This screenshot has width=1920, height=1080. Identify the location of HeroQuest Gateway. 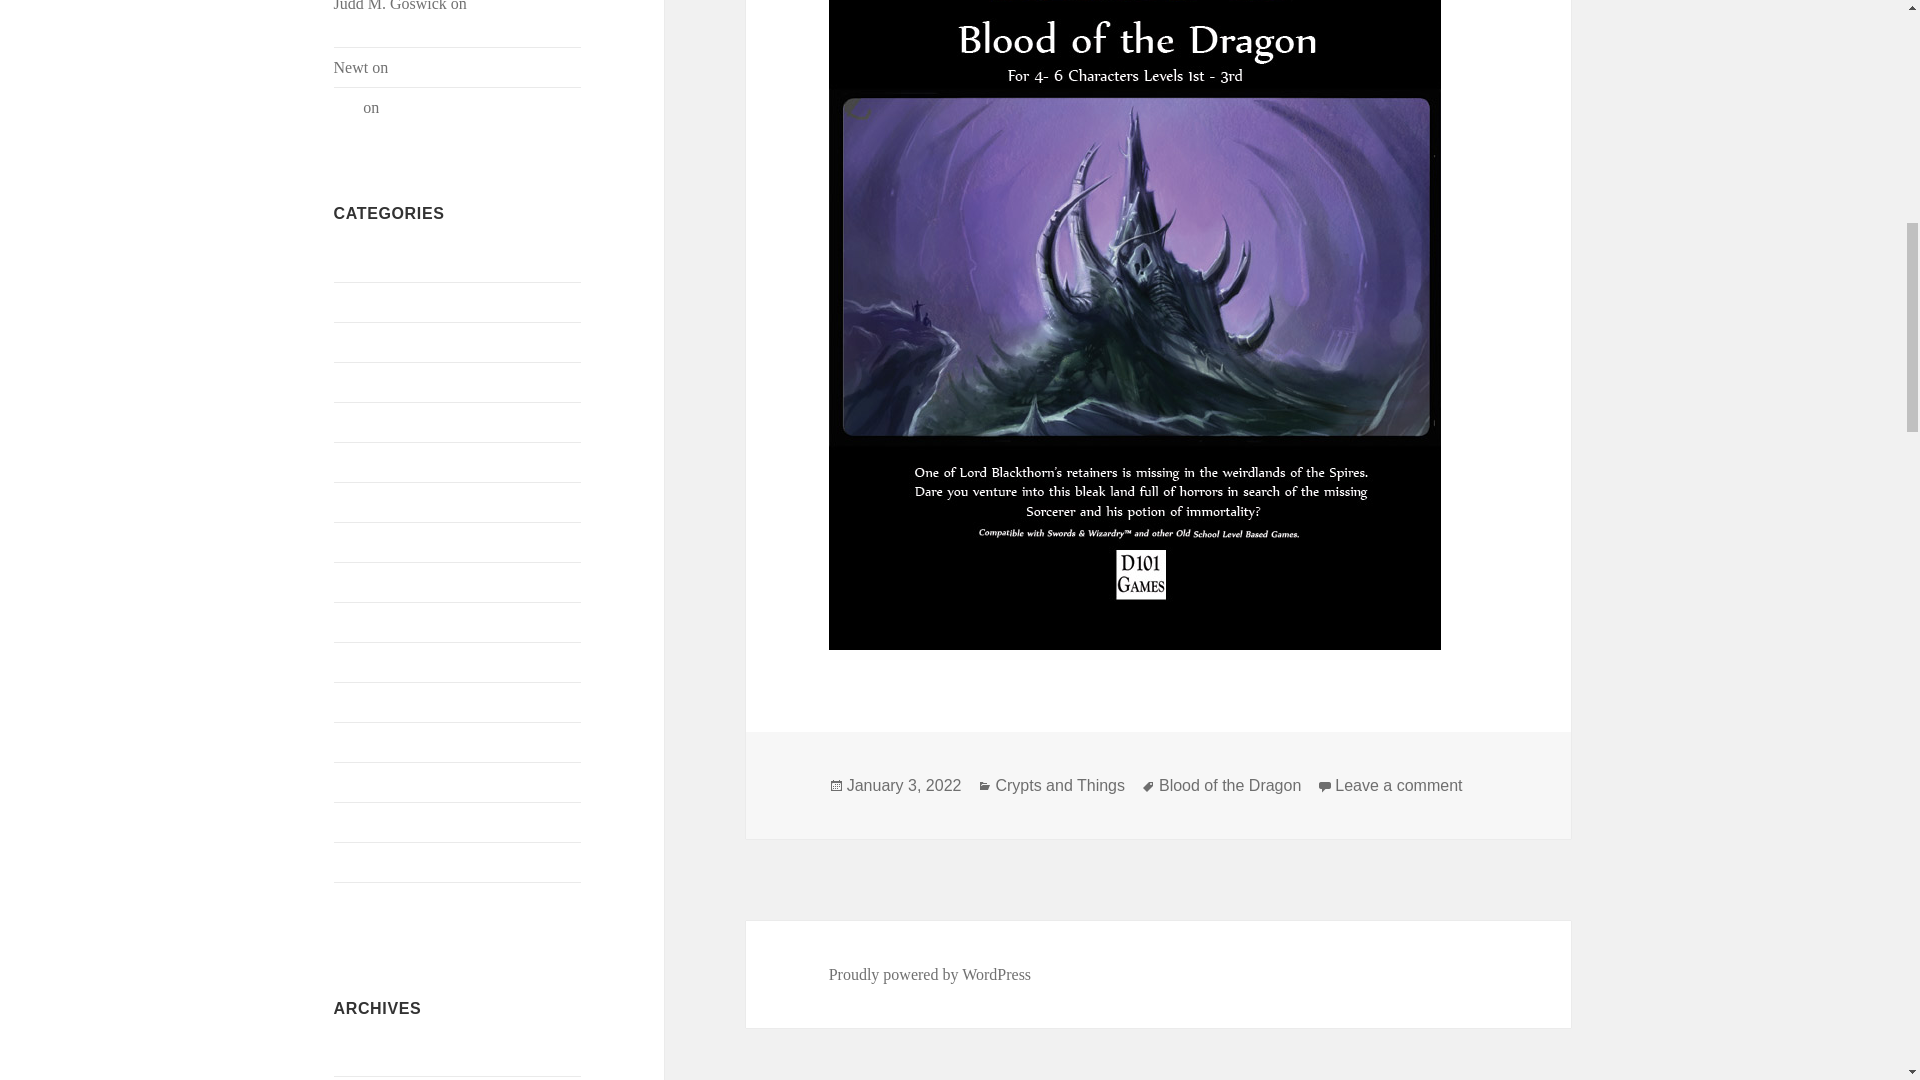
(399, 460).